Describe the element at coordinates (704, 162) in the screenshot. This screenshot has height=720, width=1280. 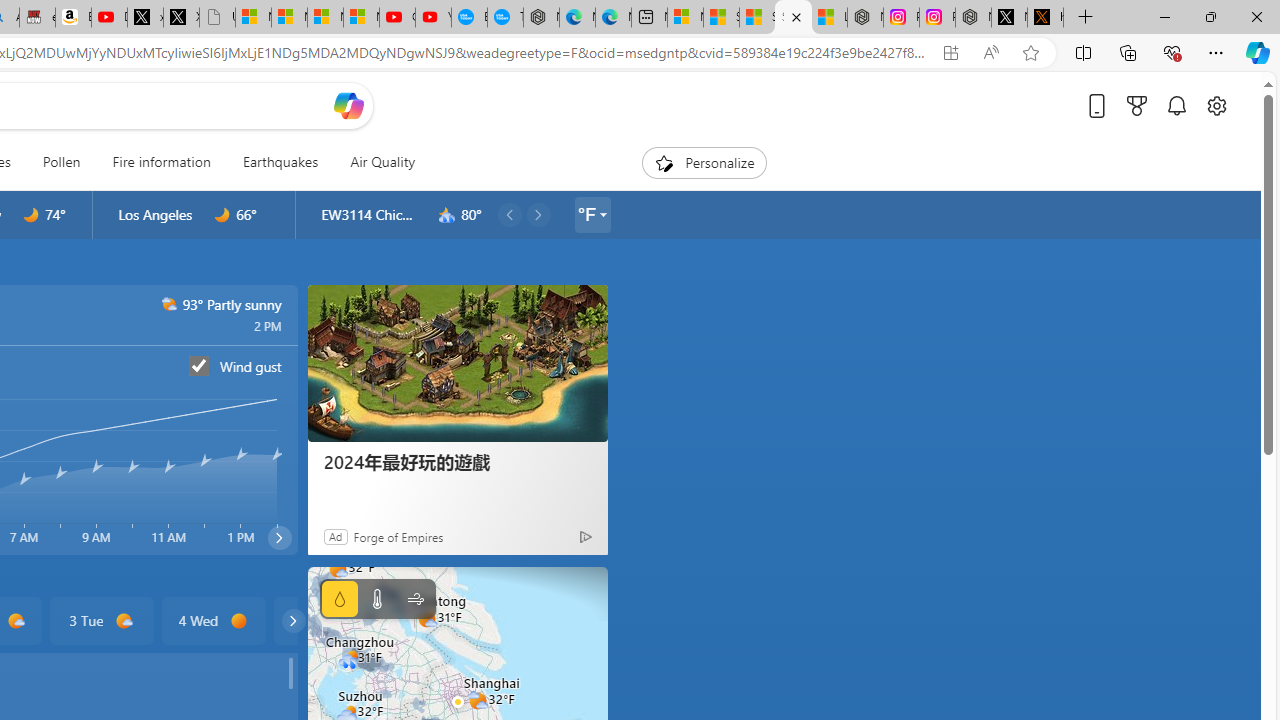
I see `Personalize` at that location.